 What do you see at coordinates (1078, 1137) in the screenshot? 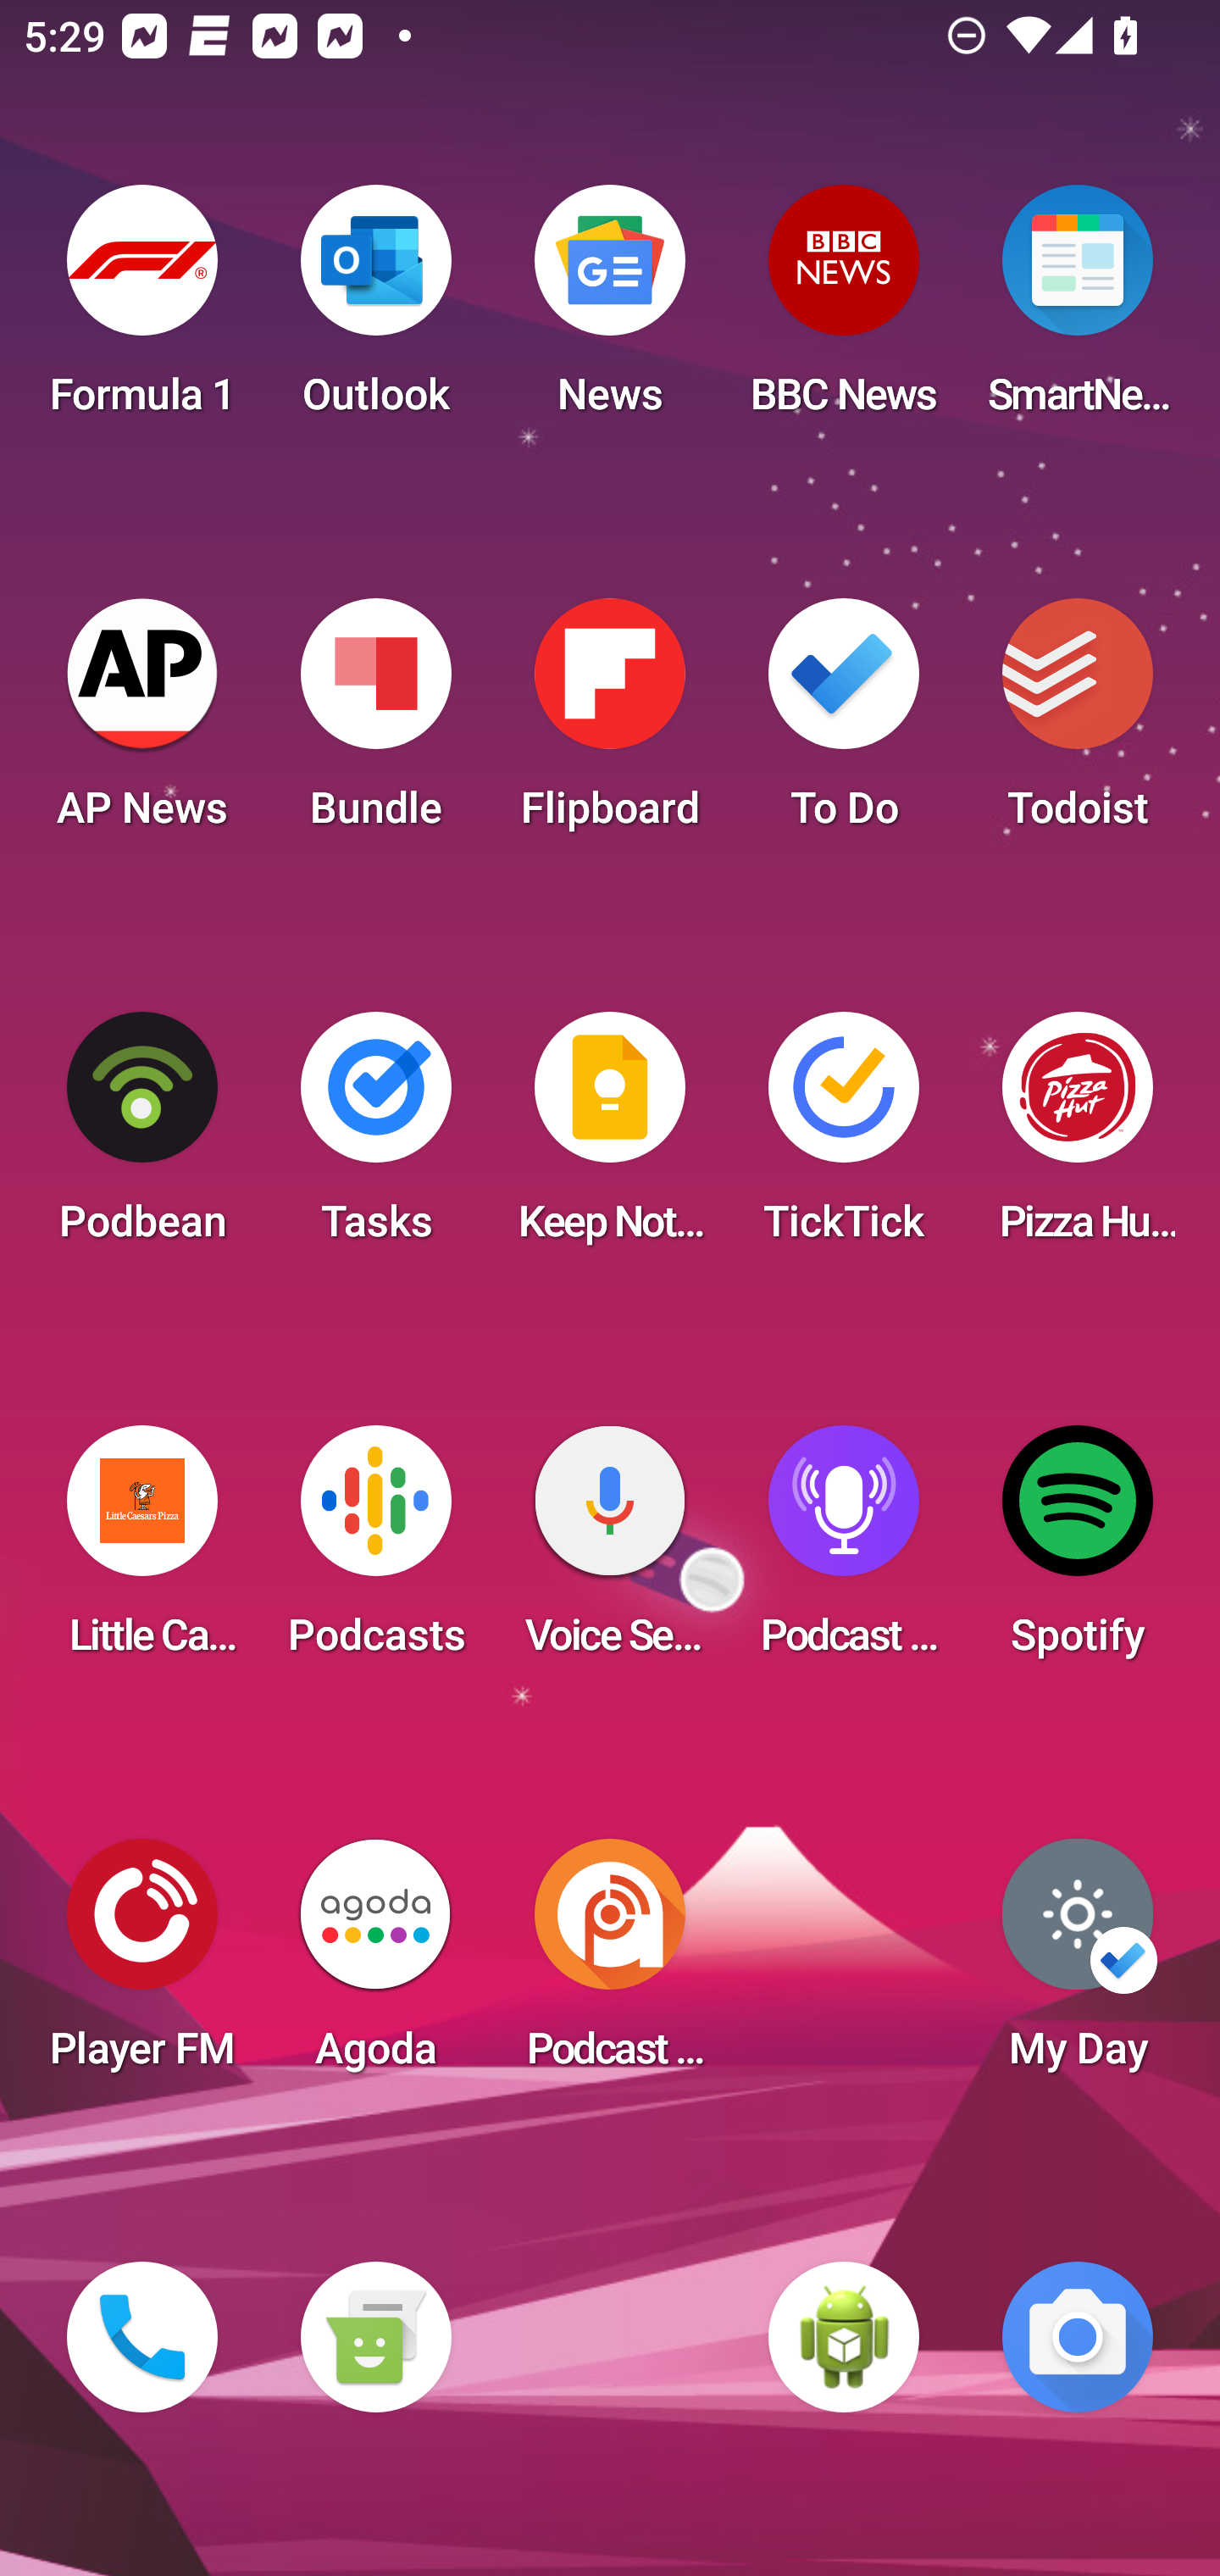
I see `Pizza Hut HK & Macau` at bounding box center [1078, 1137].